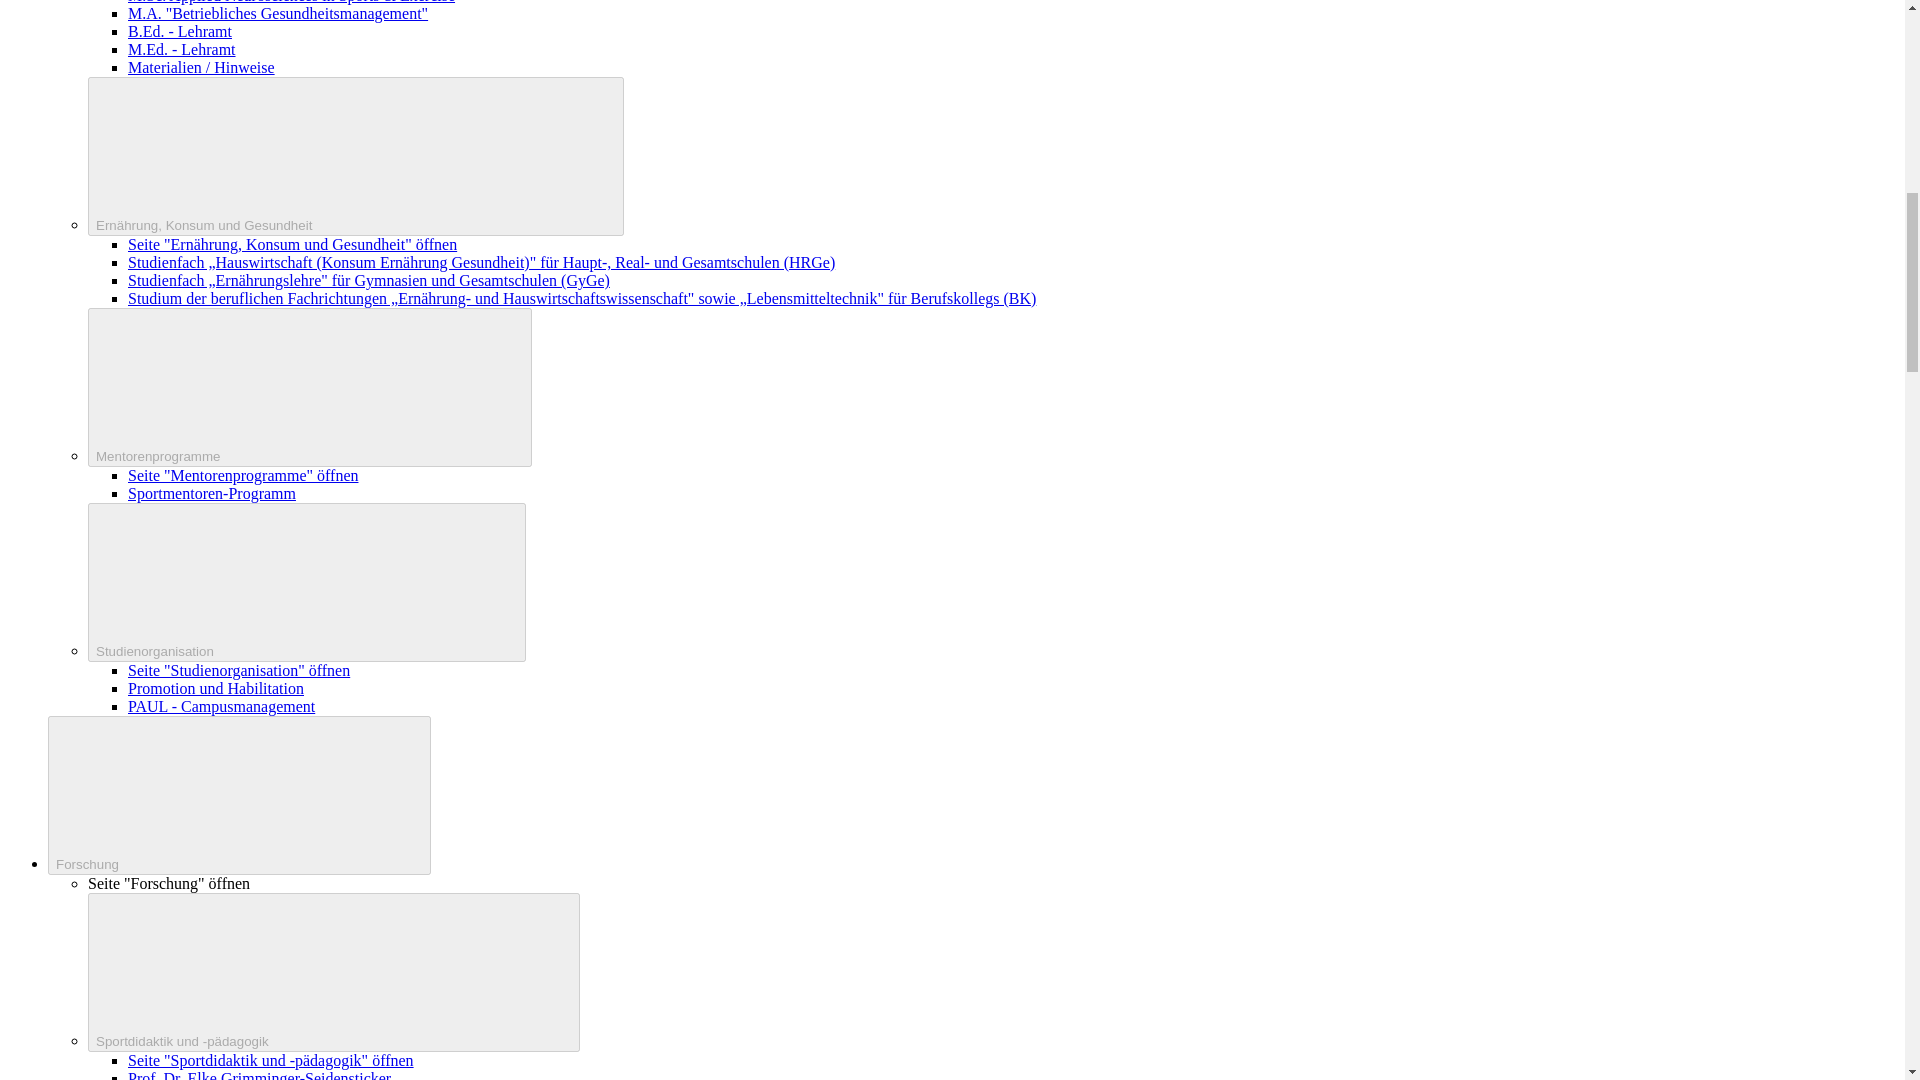  I want to click on B.Ed. - Lehramt, so click(180, 30).